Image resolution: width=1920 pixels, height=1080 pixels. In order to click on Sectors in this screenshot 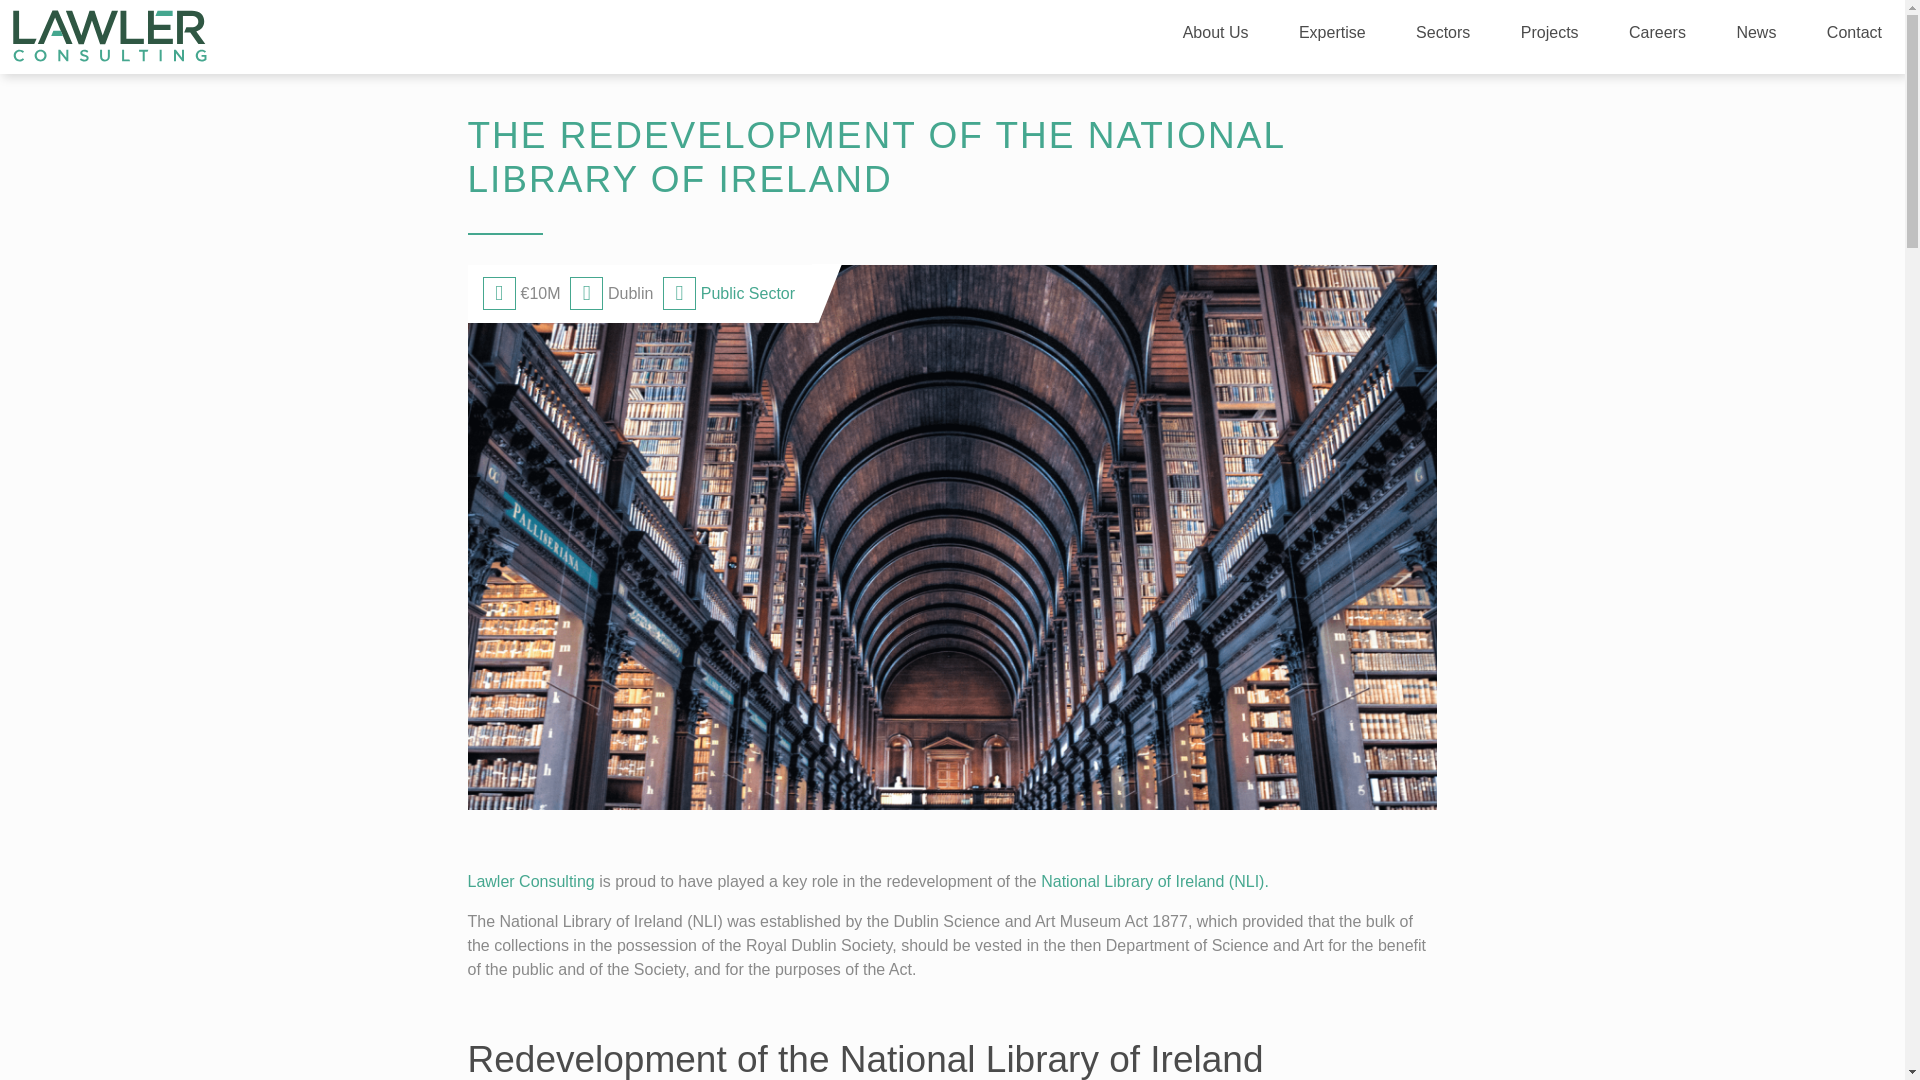, I will do `click(1443, 36)`.